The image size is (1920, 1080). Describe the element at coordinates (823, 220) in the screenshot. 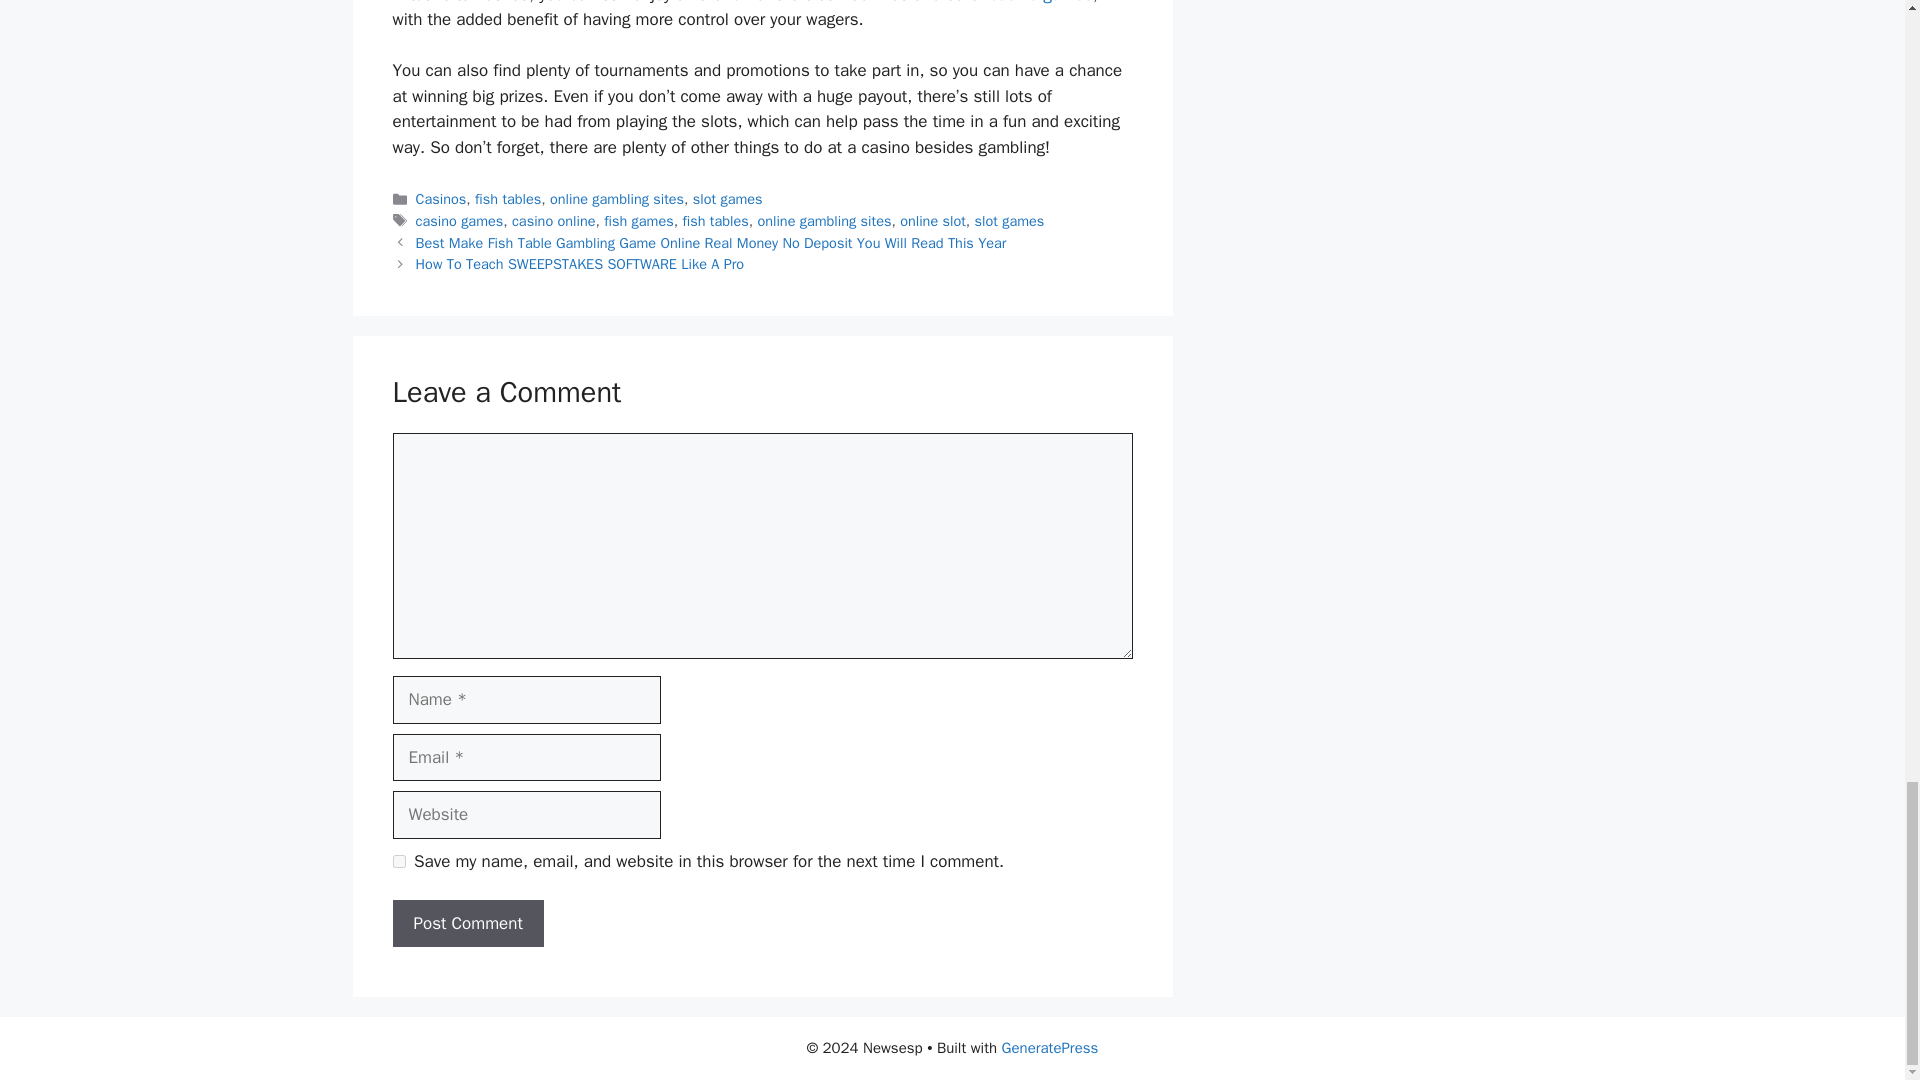

I see `online gambling sites` at that location.